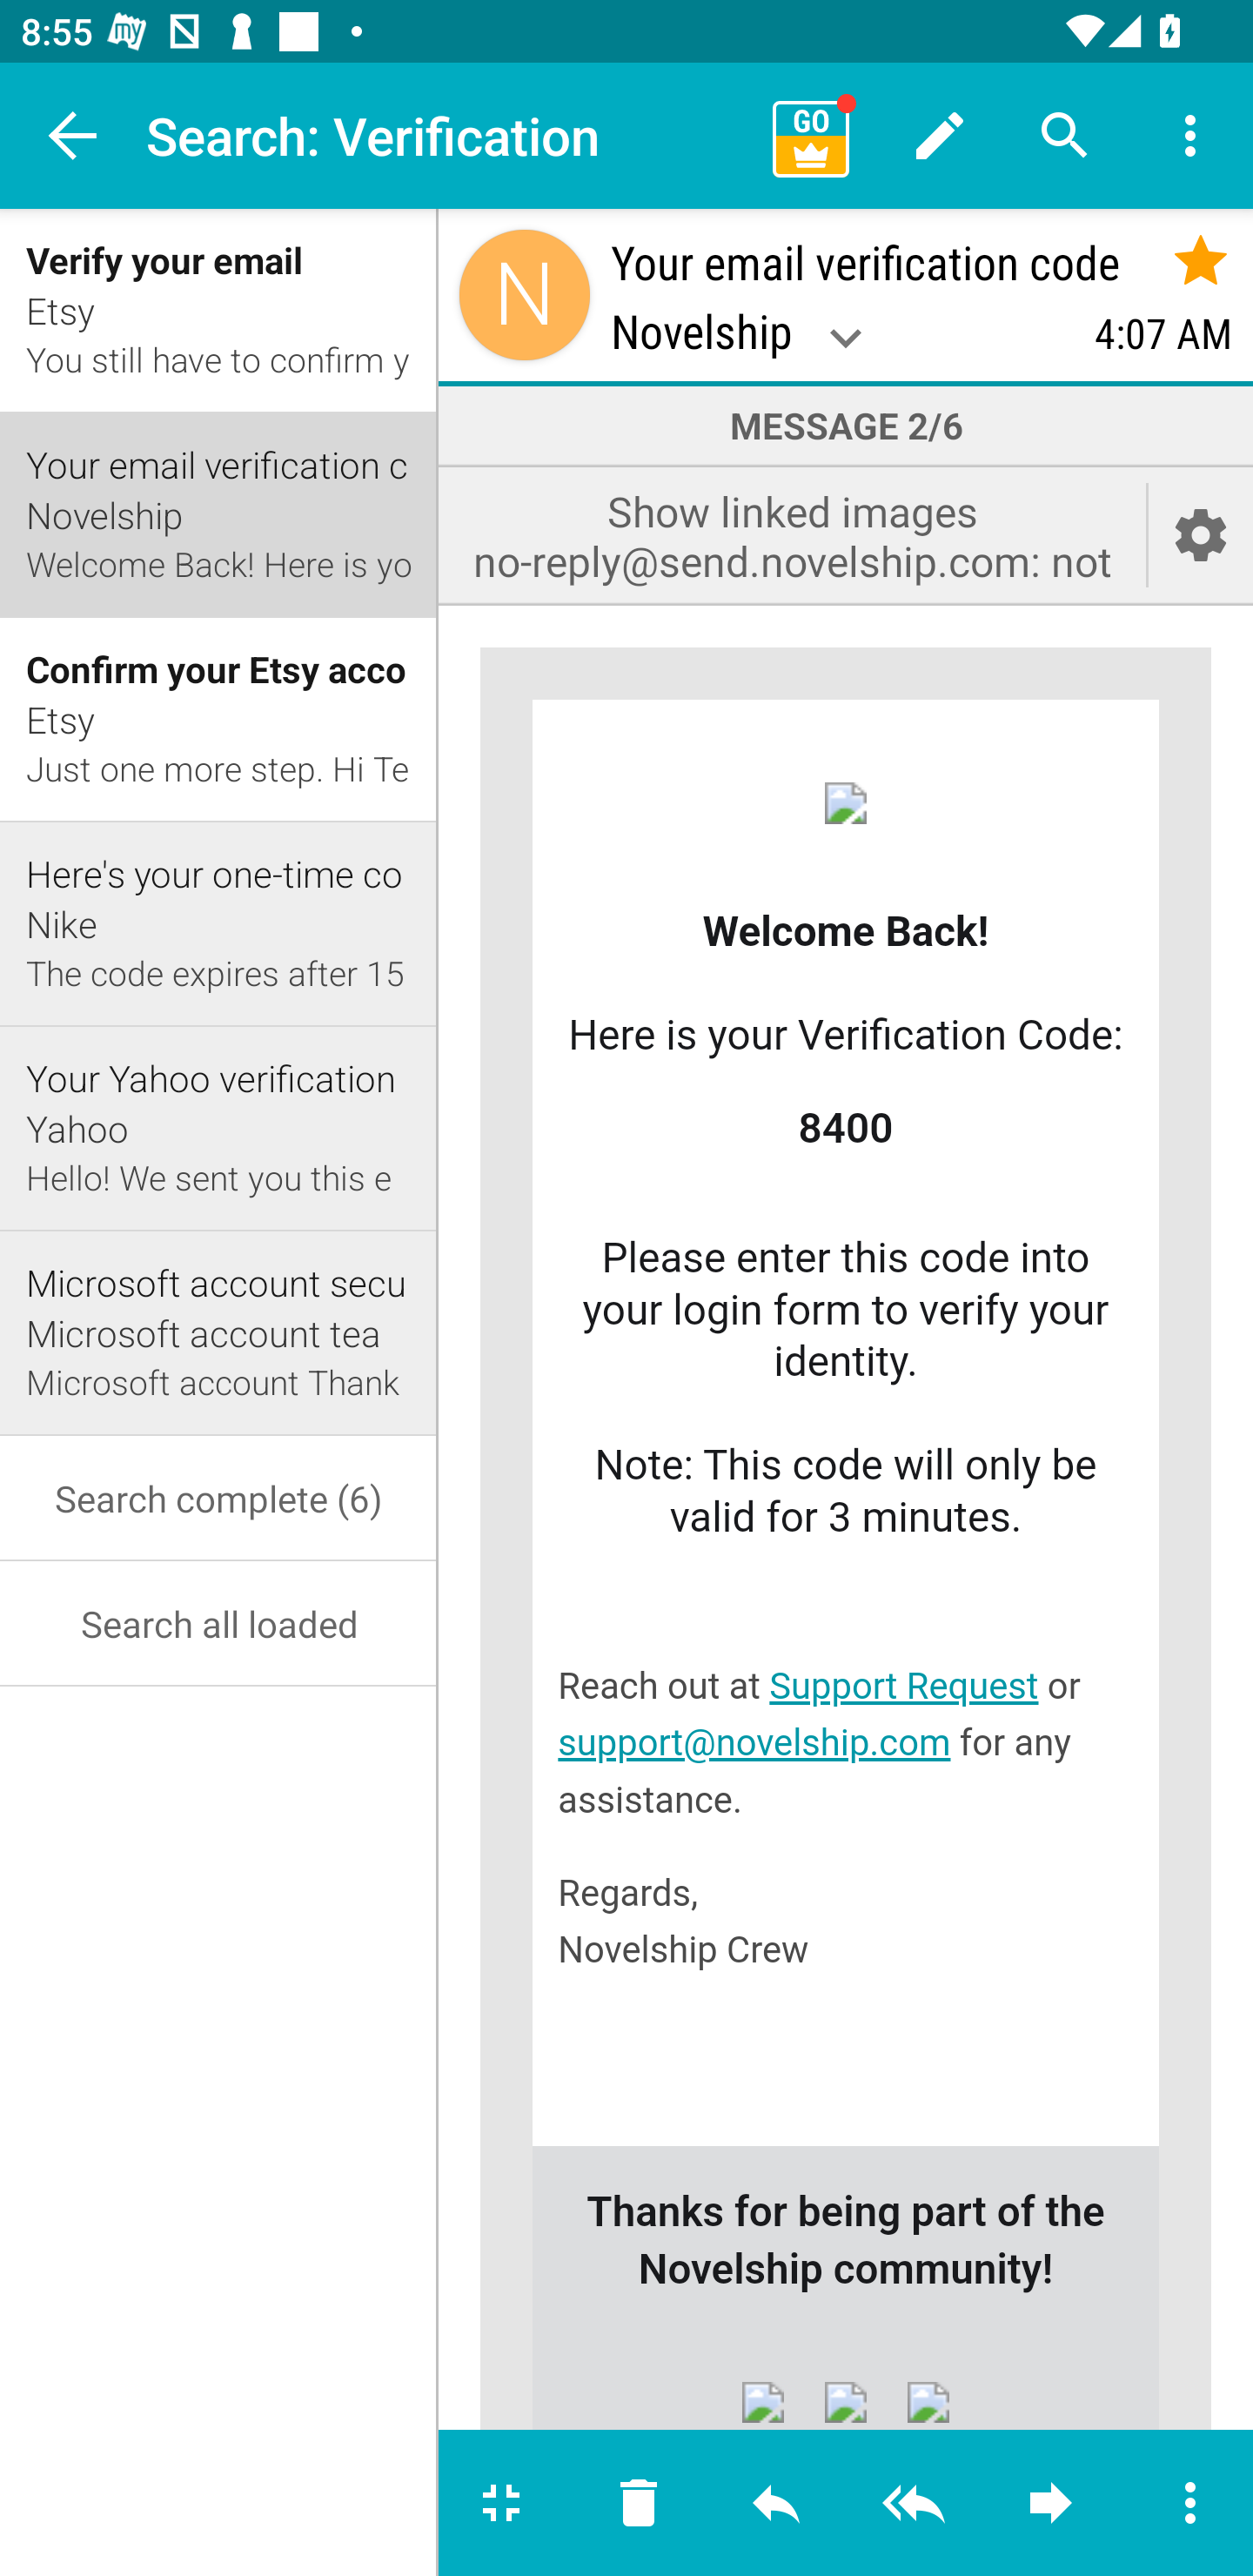 The width and height of the screenshot is (1253, 2576). I want to click on data:, so click(867, 2405).